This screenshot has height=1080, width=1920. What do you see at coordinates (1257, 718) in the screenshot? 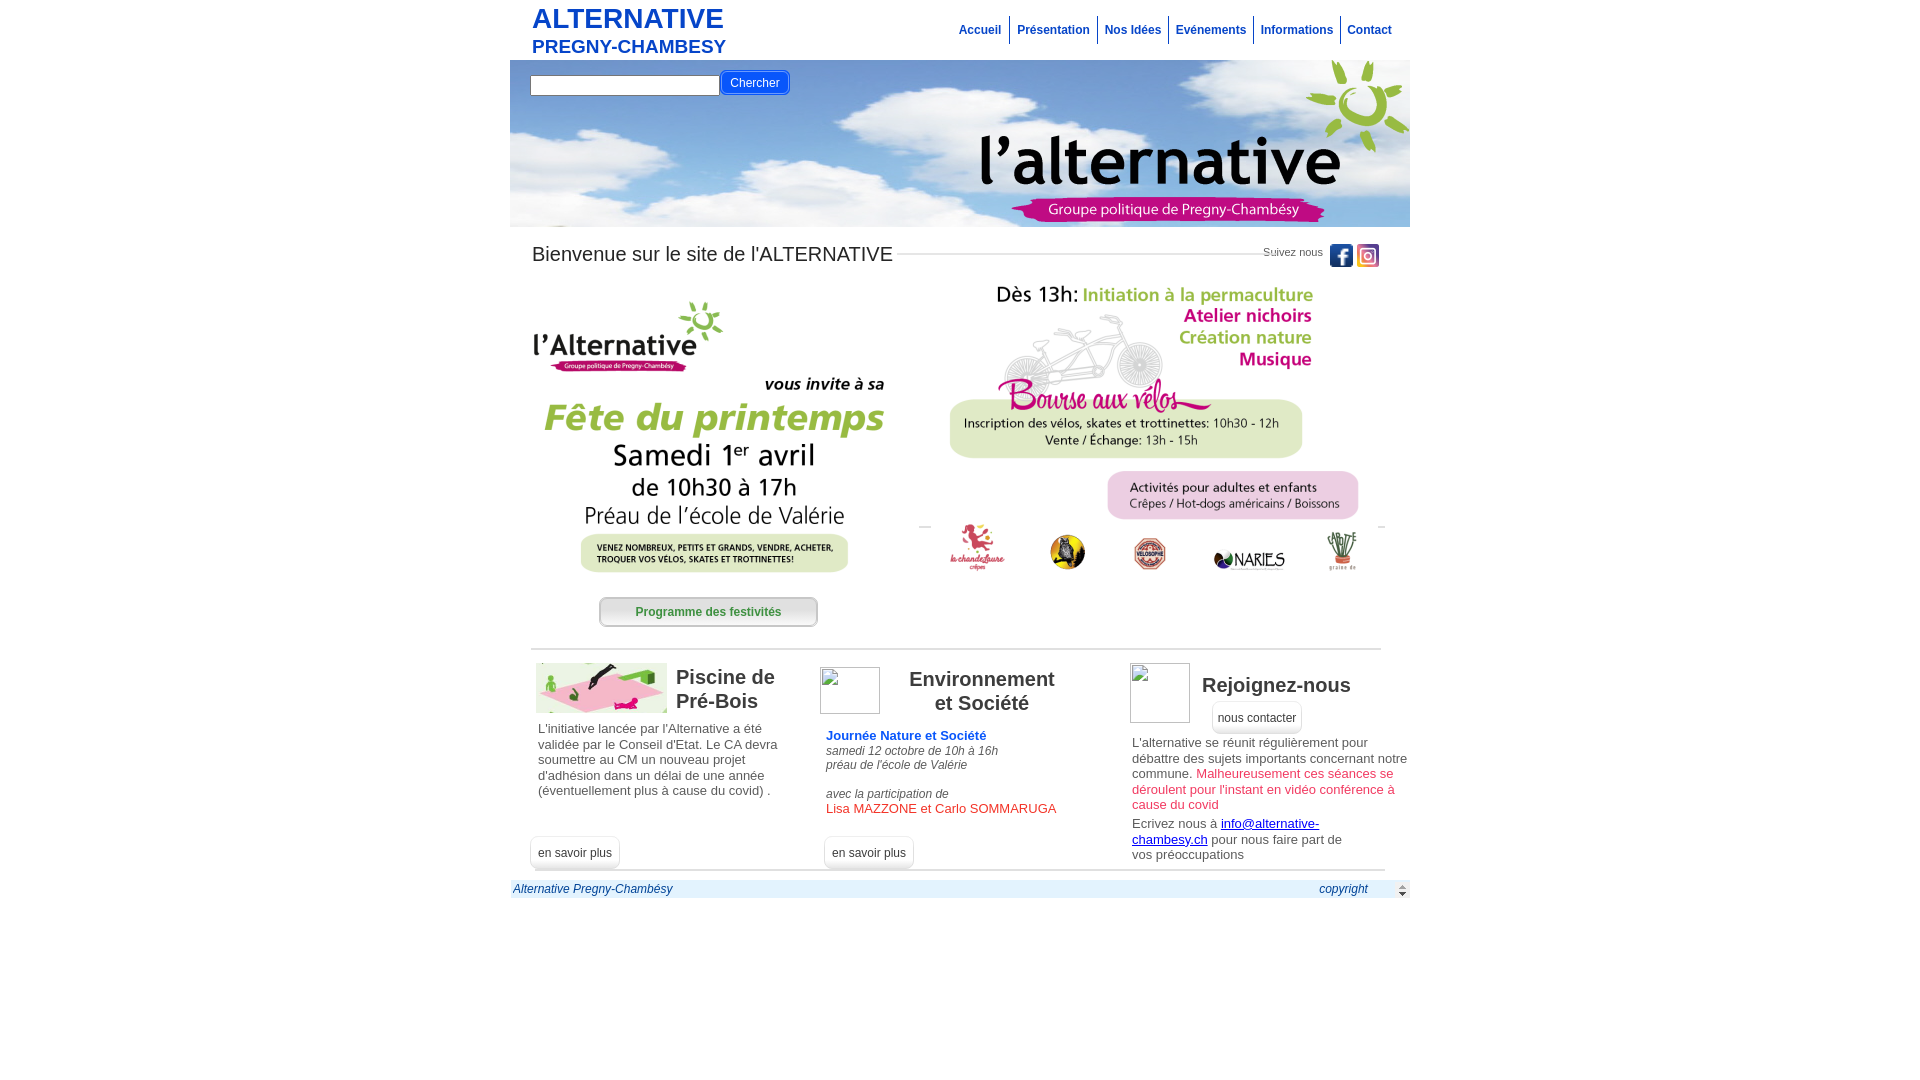
I see `nous contacter` at bounding box center [1257, 718].